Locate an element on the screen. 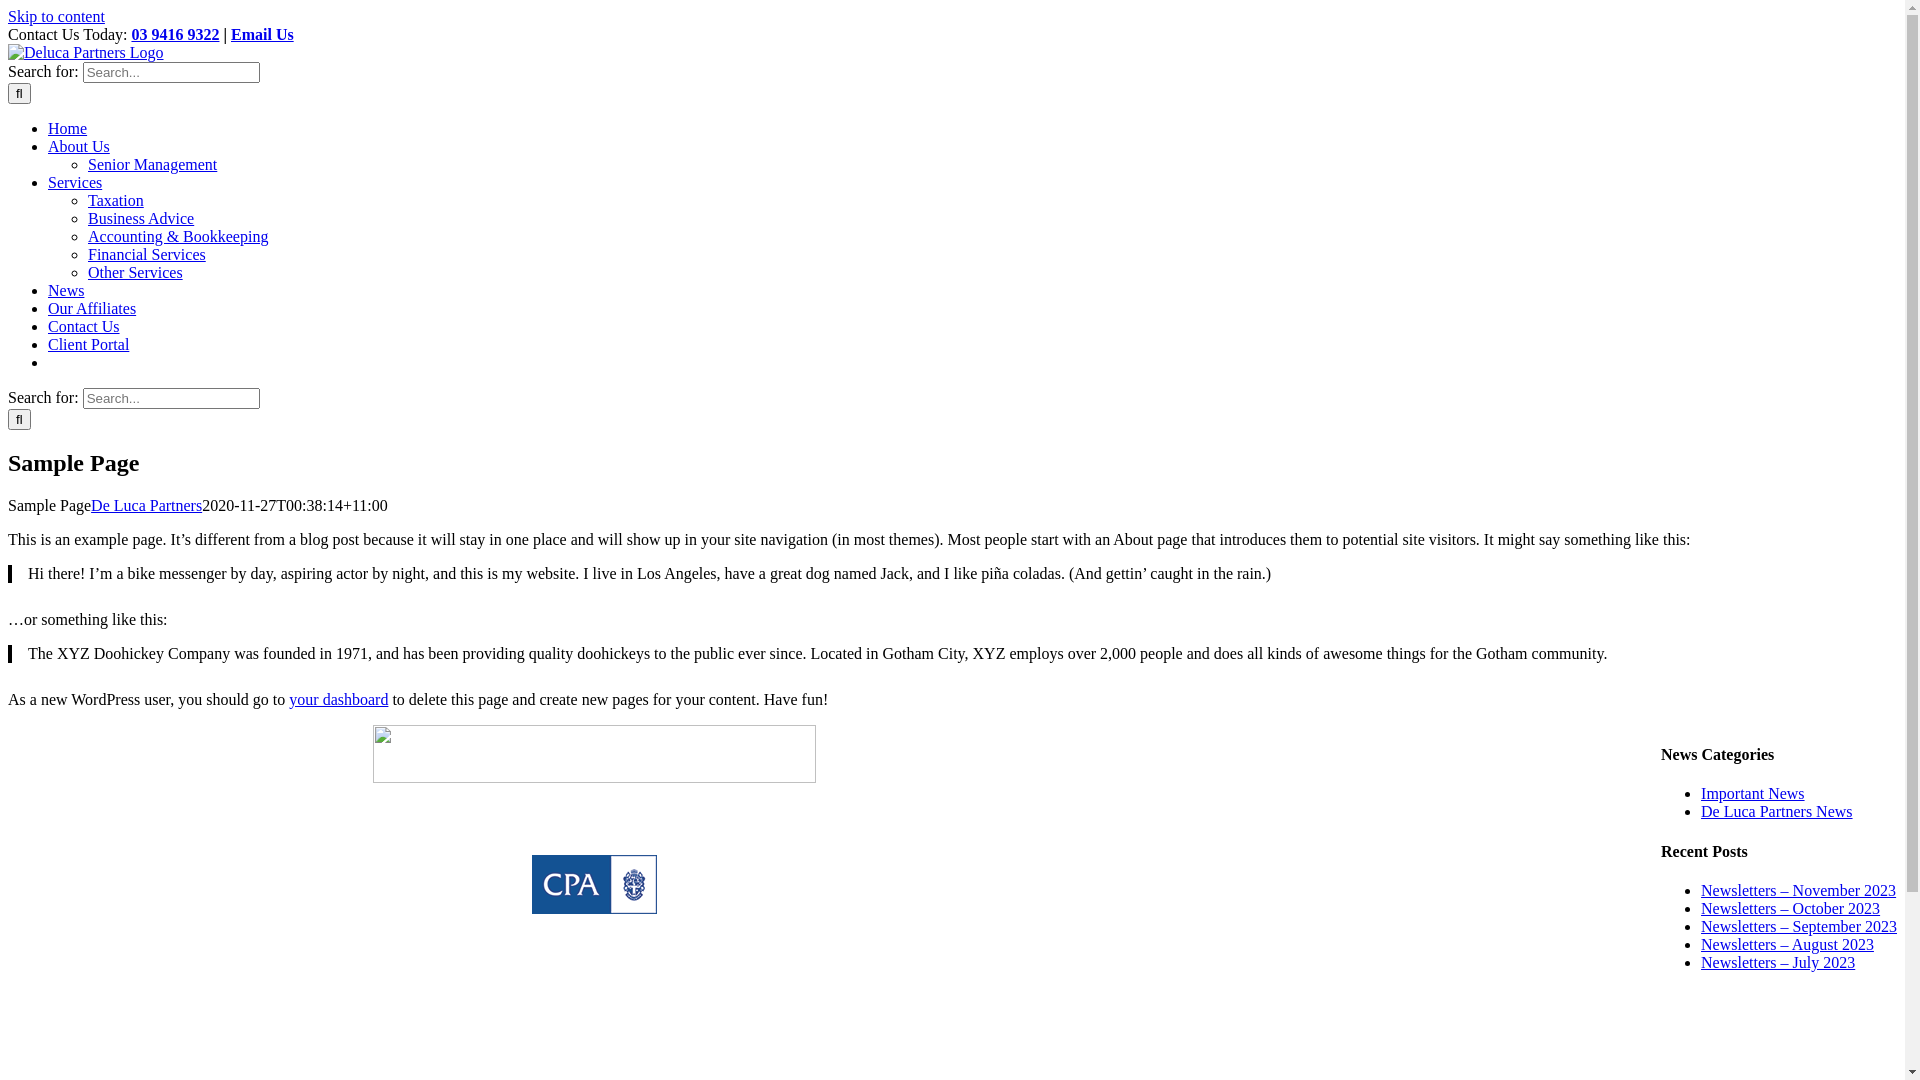  03 9480 2993 is located at coordinates (610, 1026).